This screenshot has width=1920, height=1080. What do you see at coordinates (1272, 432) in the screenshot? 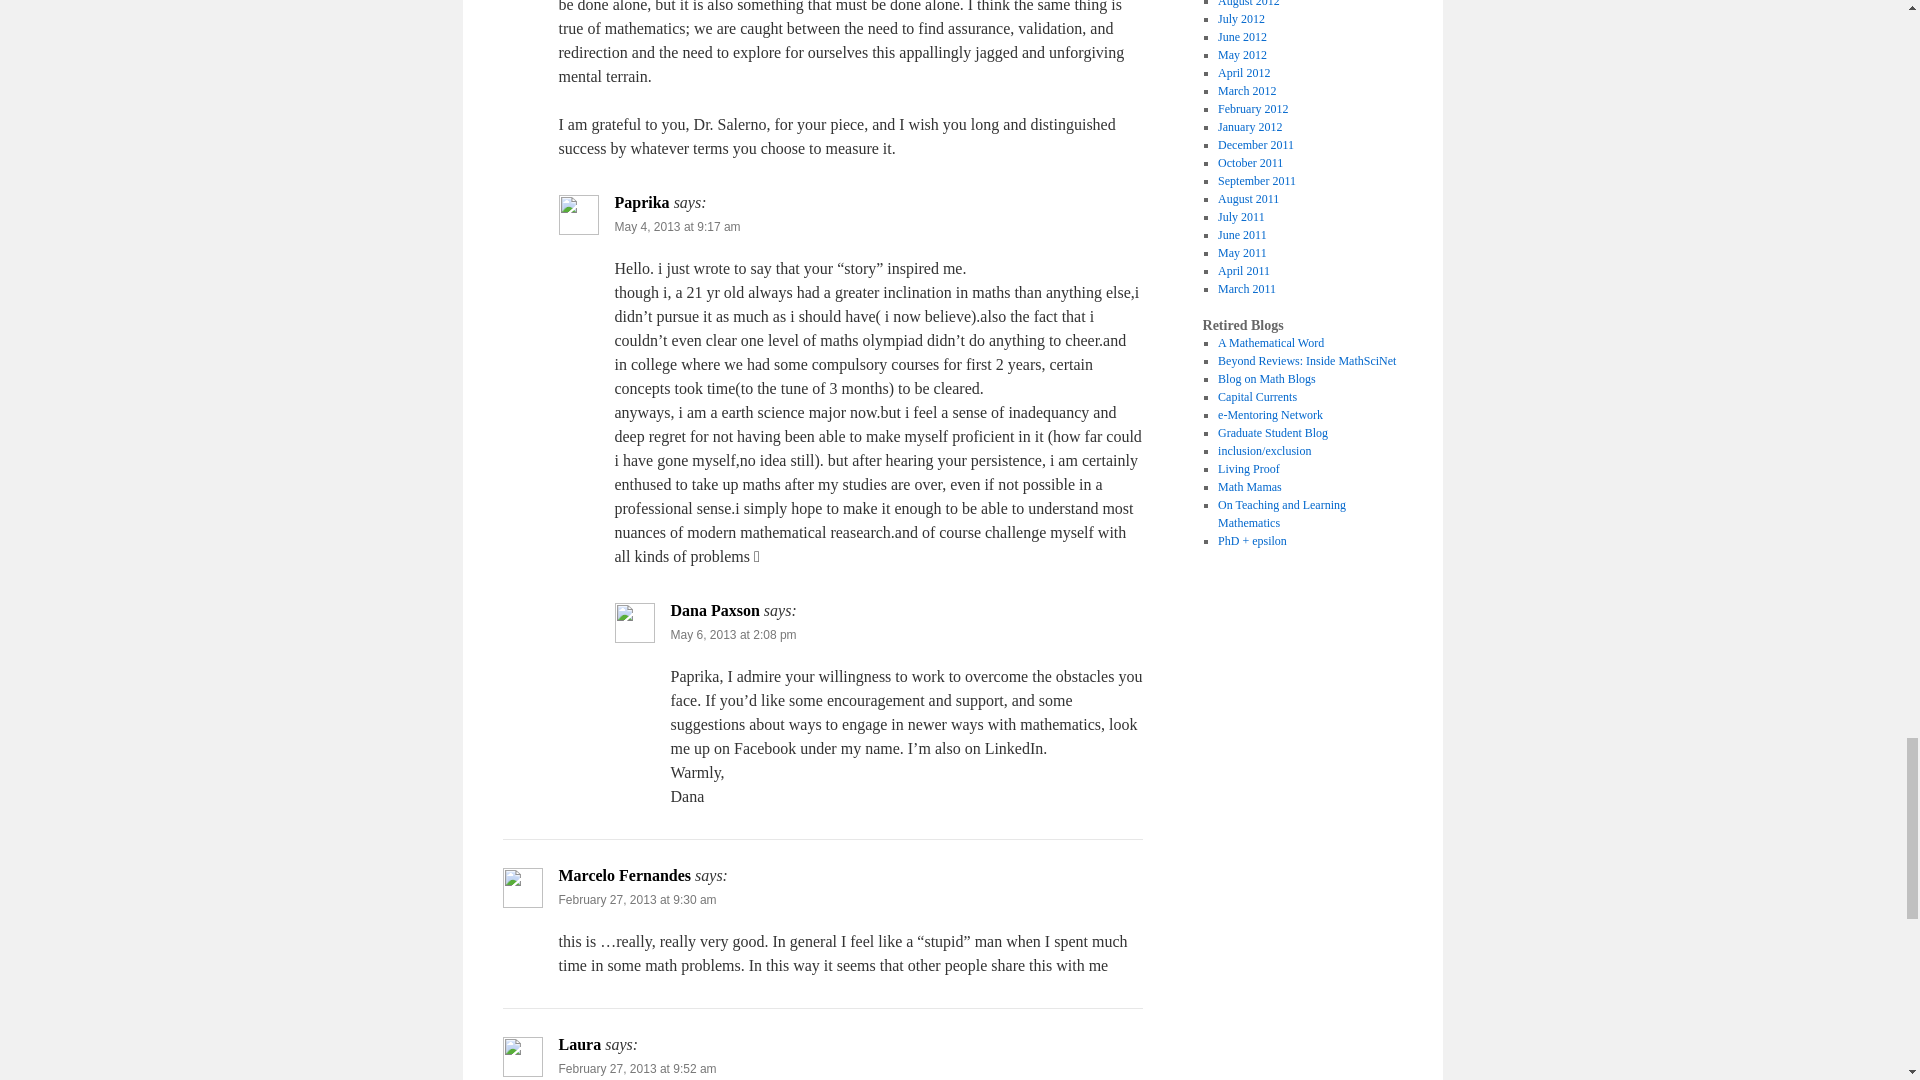
I see `Graduate Student Blog` at bounding box center [1272, 432].